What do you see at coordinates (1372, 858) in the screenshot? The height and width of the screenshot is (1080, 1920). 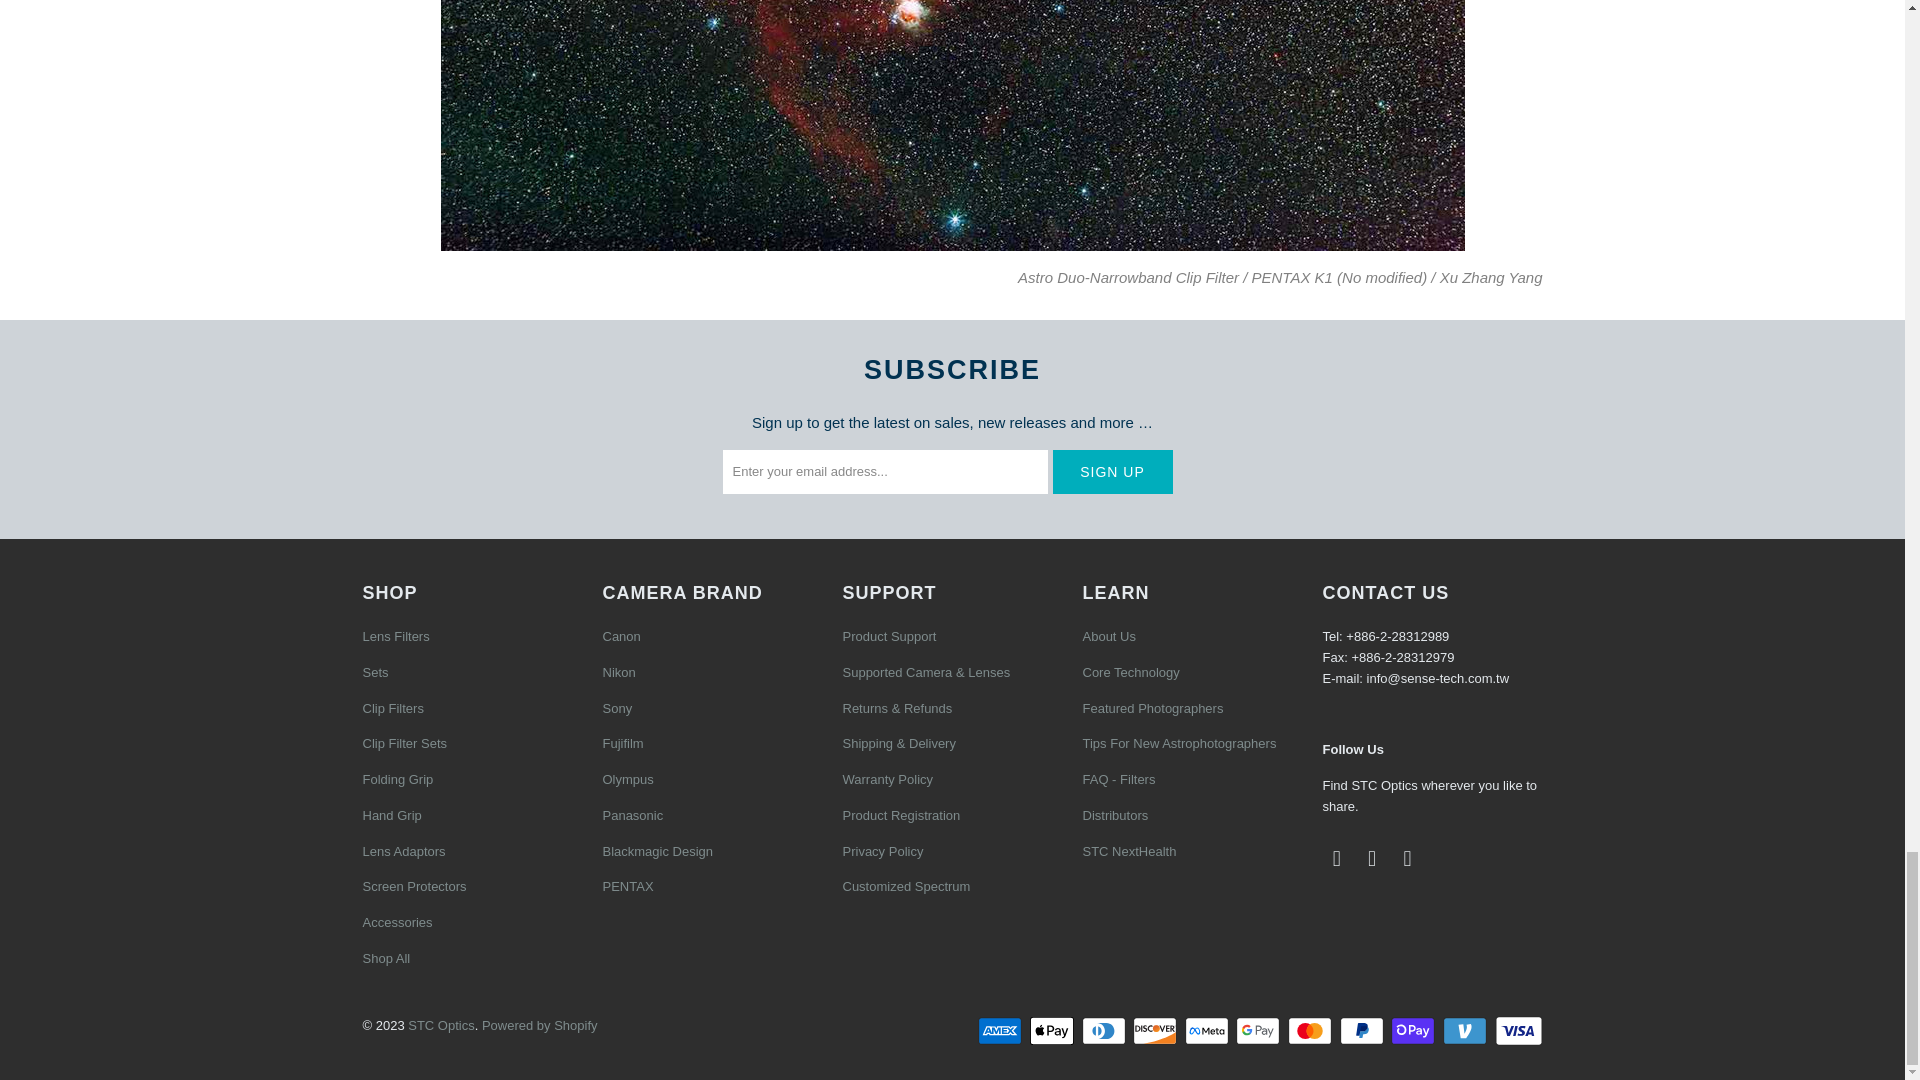 I see `STC Optics on YouTube` at bounding box center [1372, 858].